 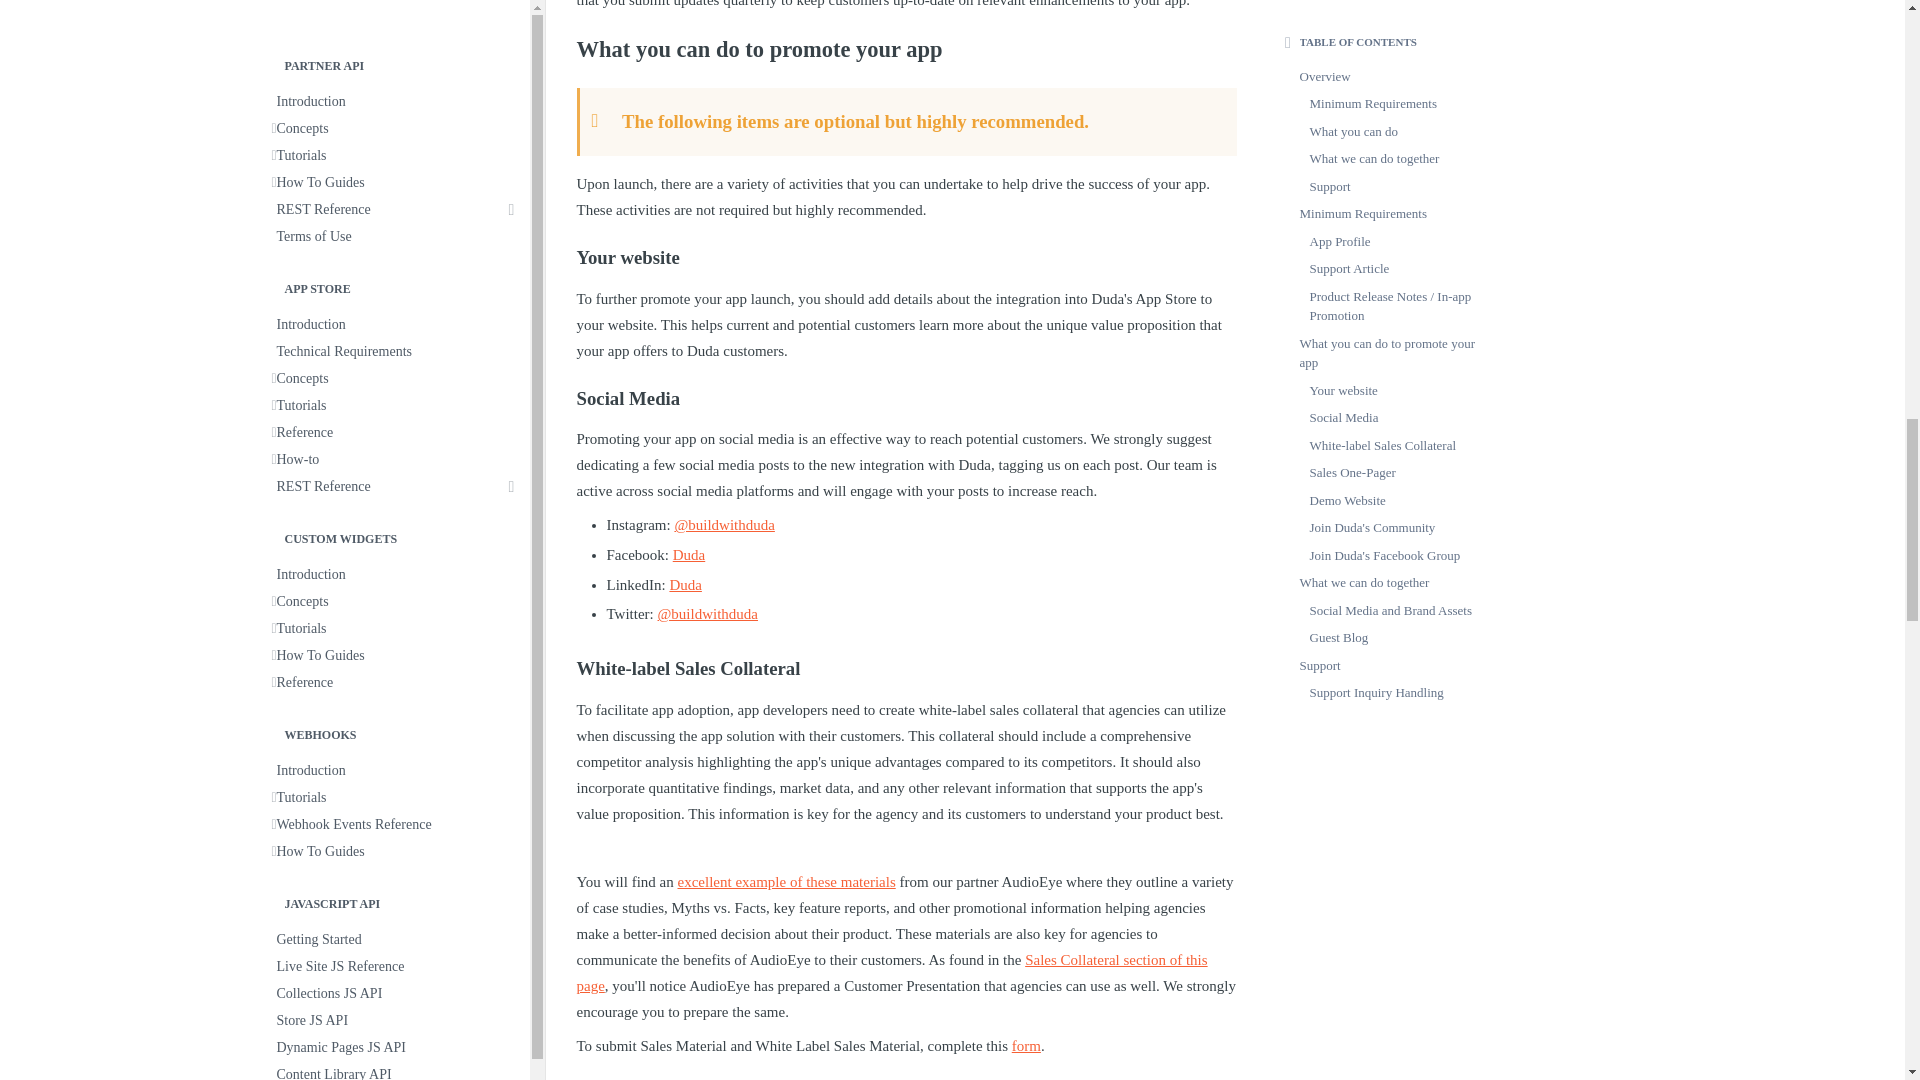 What do you see at coordinates (906, 390) in the screenshot?
I see `Social Media` at bounding box center [906, 390].